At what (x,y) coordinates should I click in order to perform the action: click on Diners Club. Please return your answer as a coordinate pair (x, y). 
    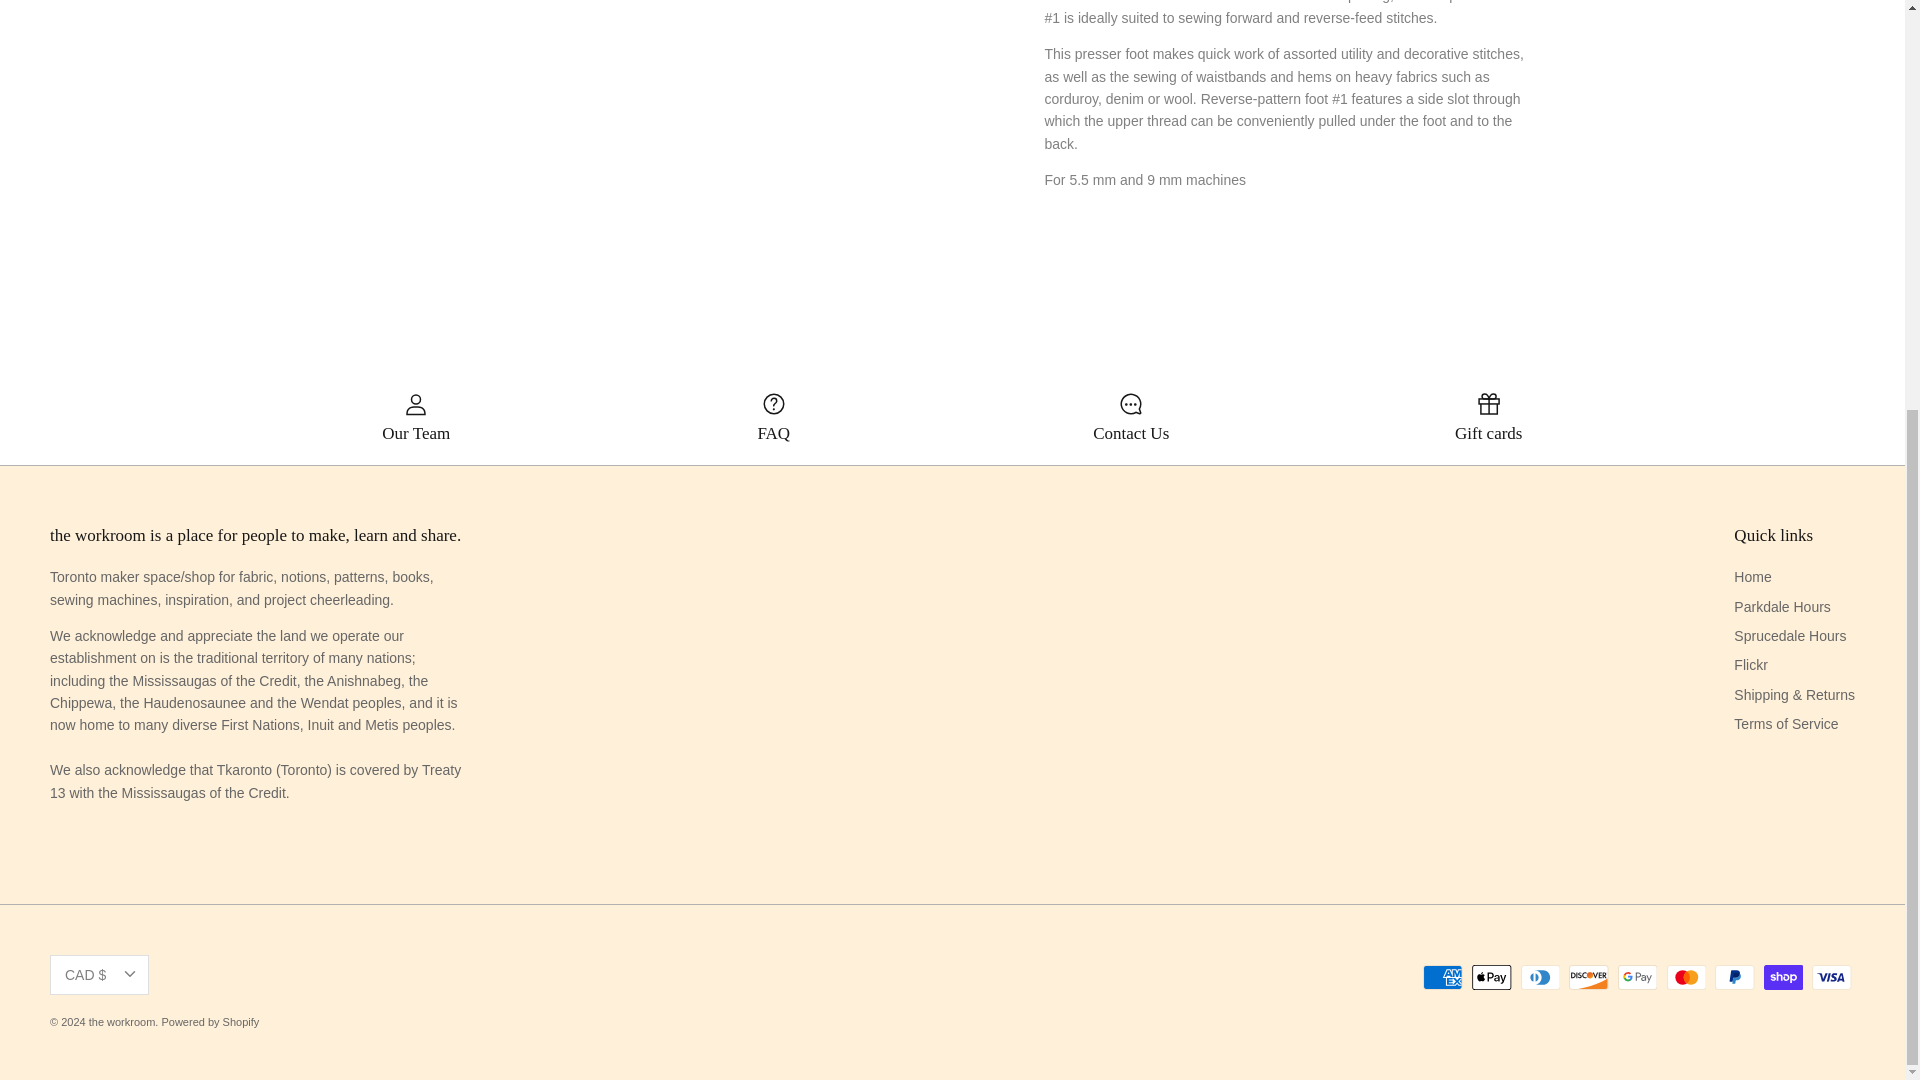
    Looking at the image, I should click on (1540, 978).